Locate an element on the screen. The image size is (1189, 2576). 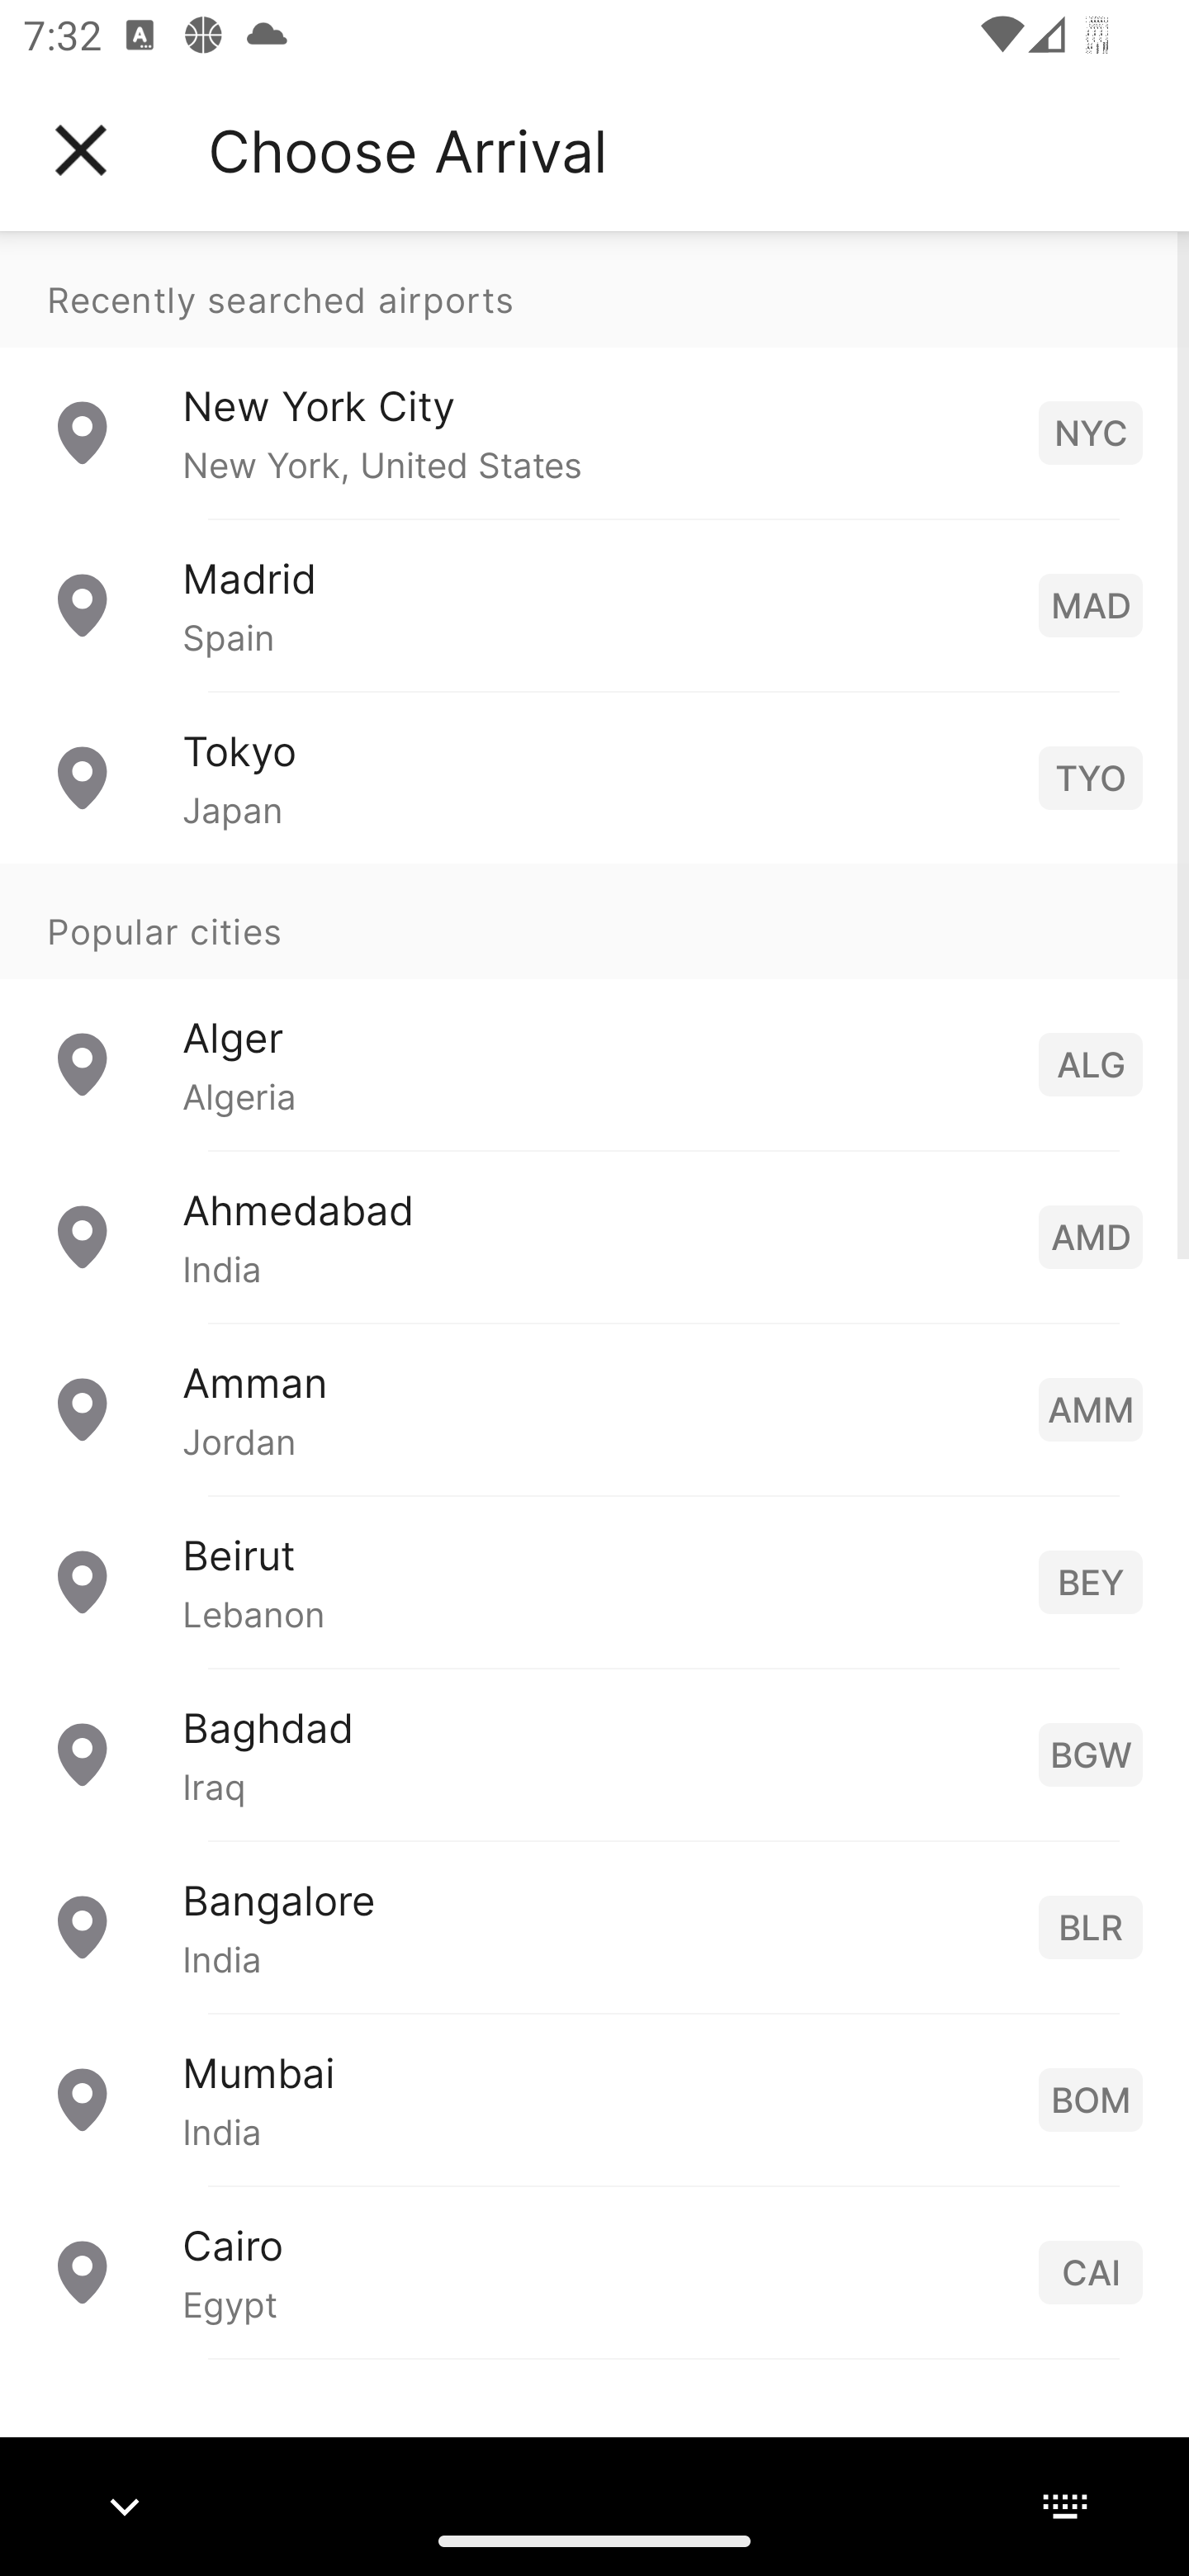
Tokyo Japan TYO is located at coordinates (594, 776).